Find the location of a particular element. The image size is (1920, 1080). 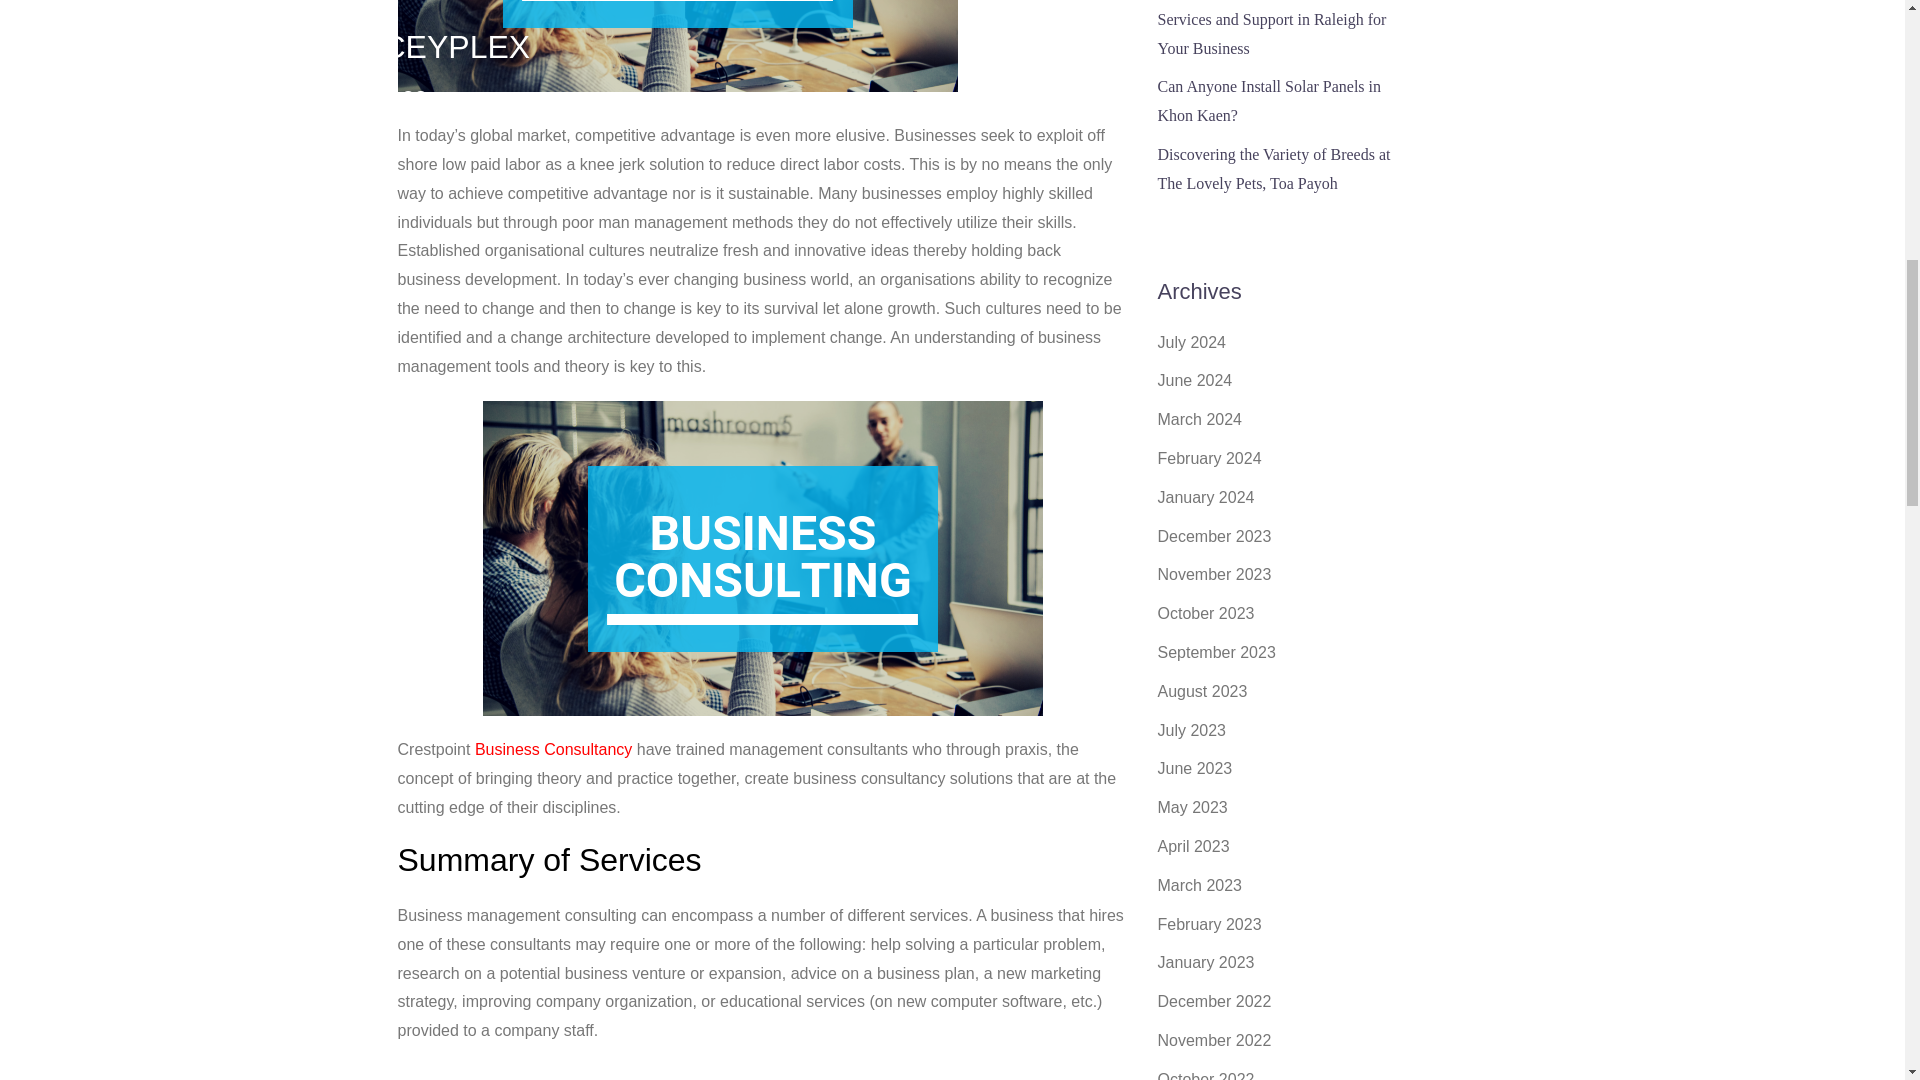

June 2024 is located at coordinates (1194, 380).